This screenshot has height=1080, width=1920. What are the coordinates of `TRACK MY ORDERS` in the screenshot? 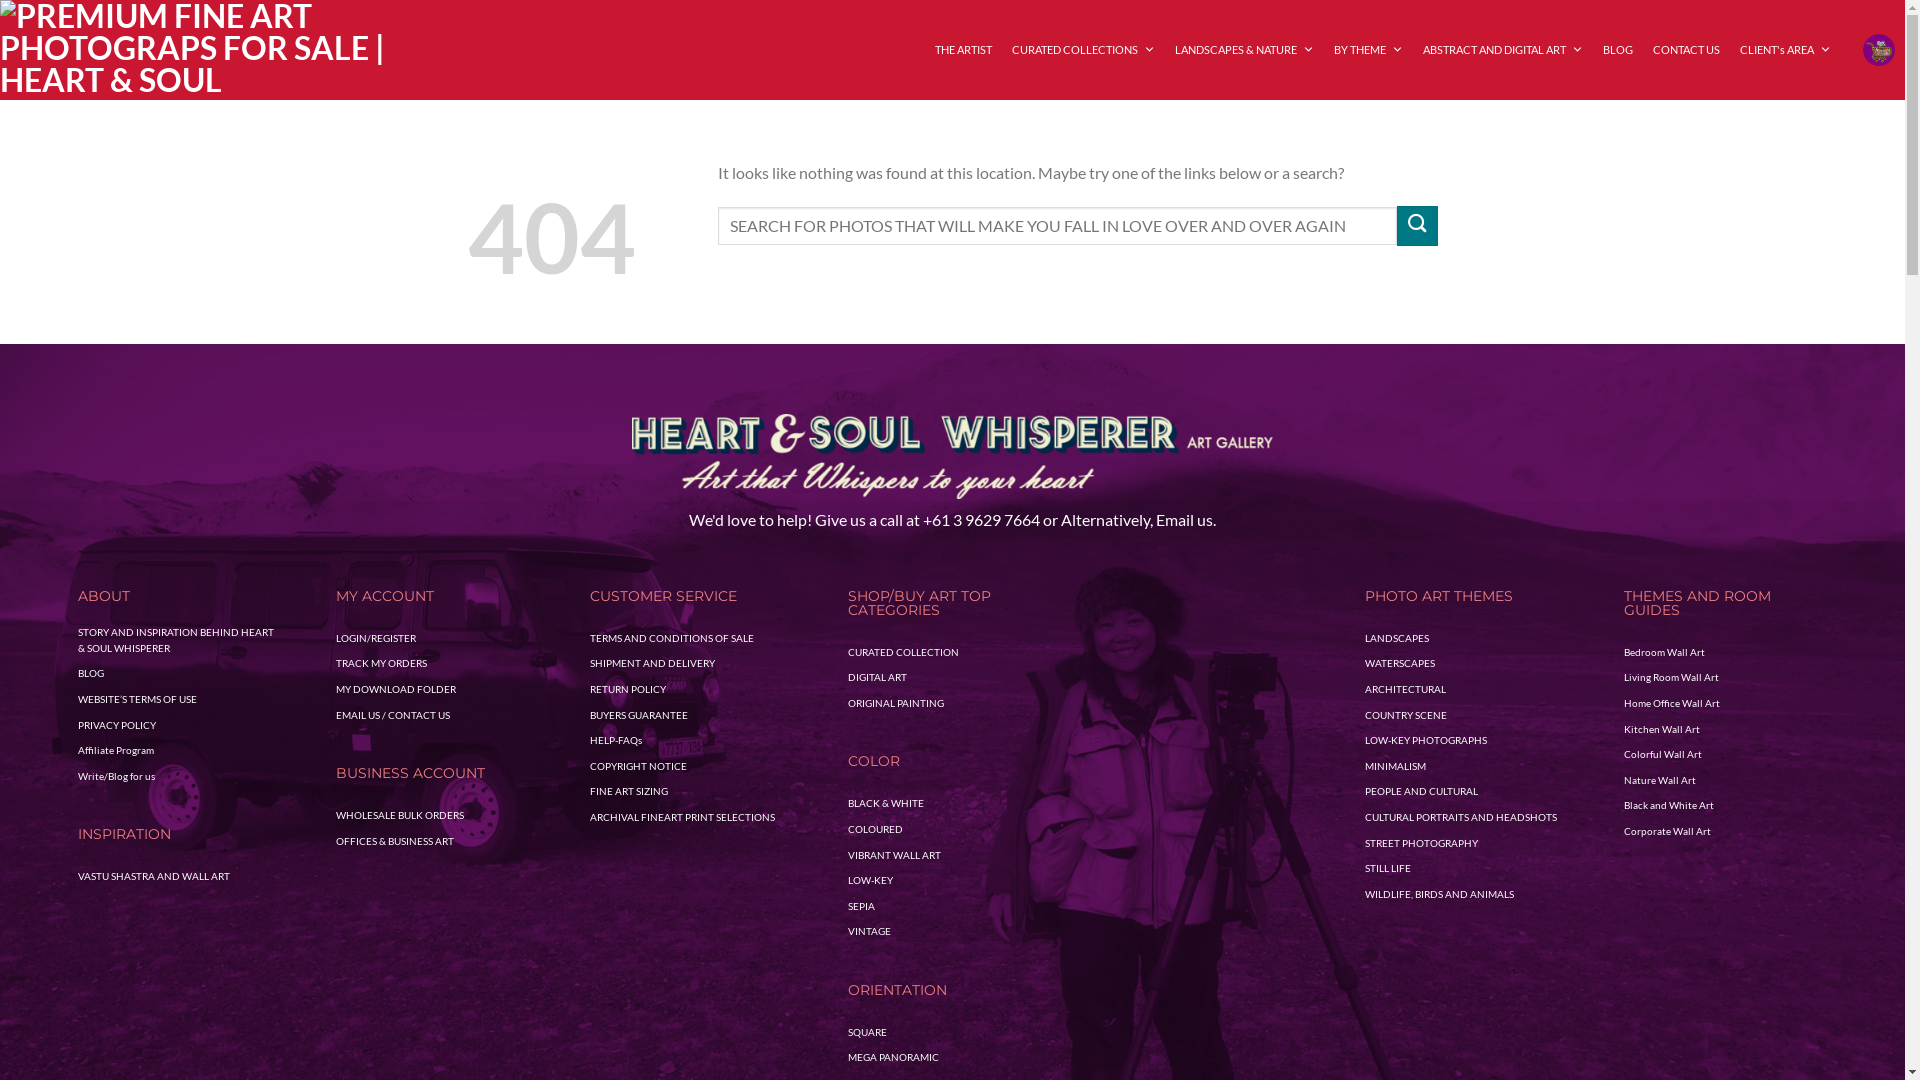 It's located at (382, 663).